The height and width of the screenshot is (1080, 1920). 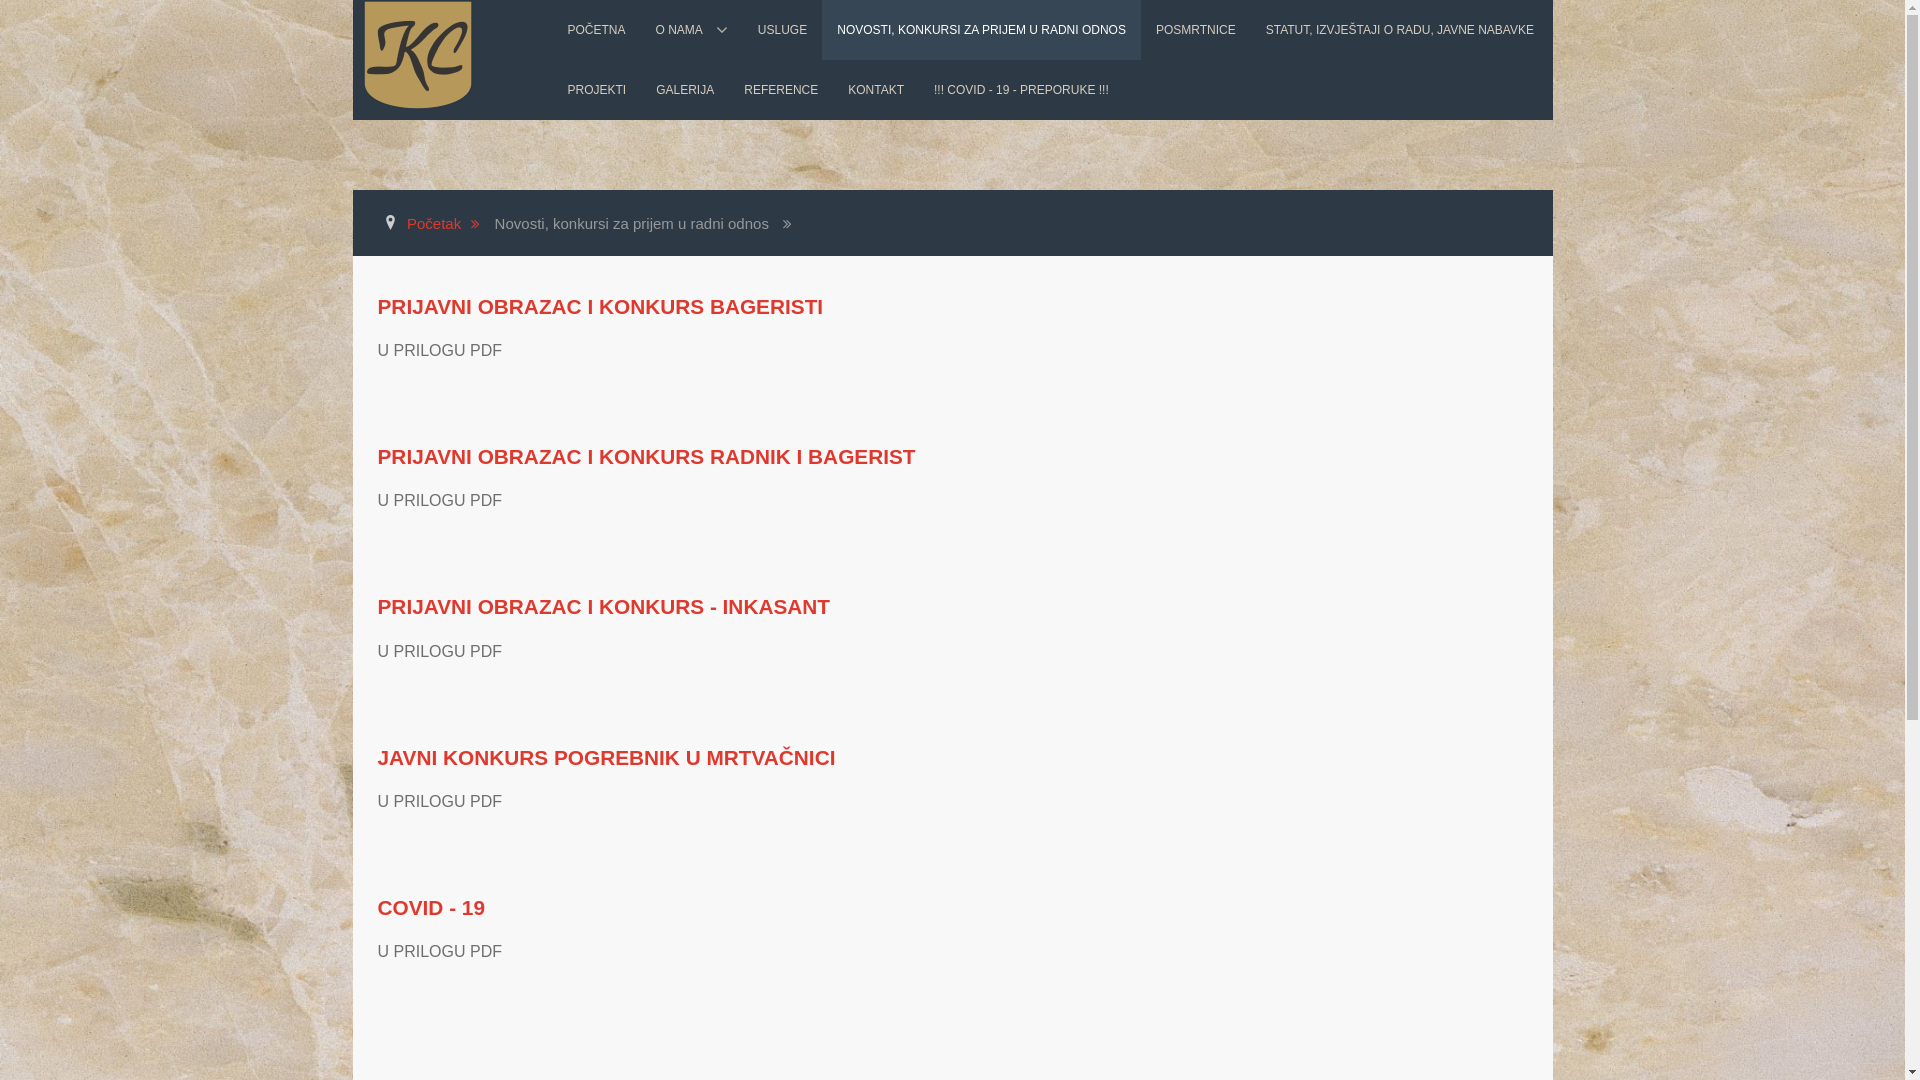 What do you see at coordinates (1196, 30) in the screenshot?
I see `POSMRTNICE` at bounding box center [1196, 30].